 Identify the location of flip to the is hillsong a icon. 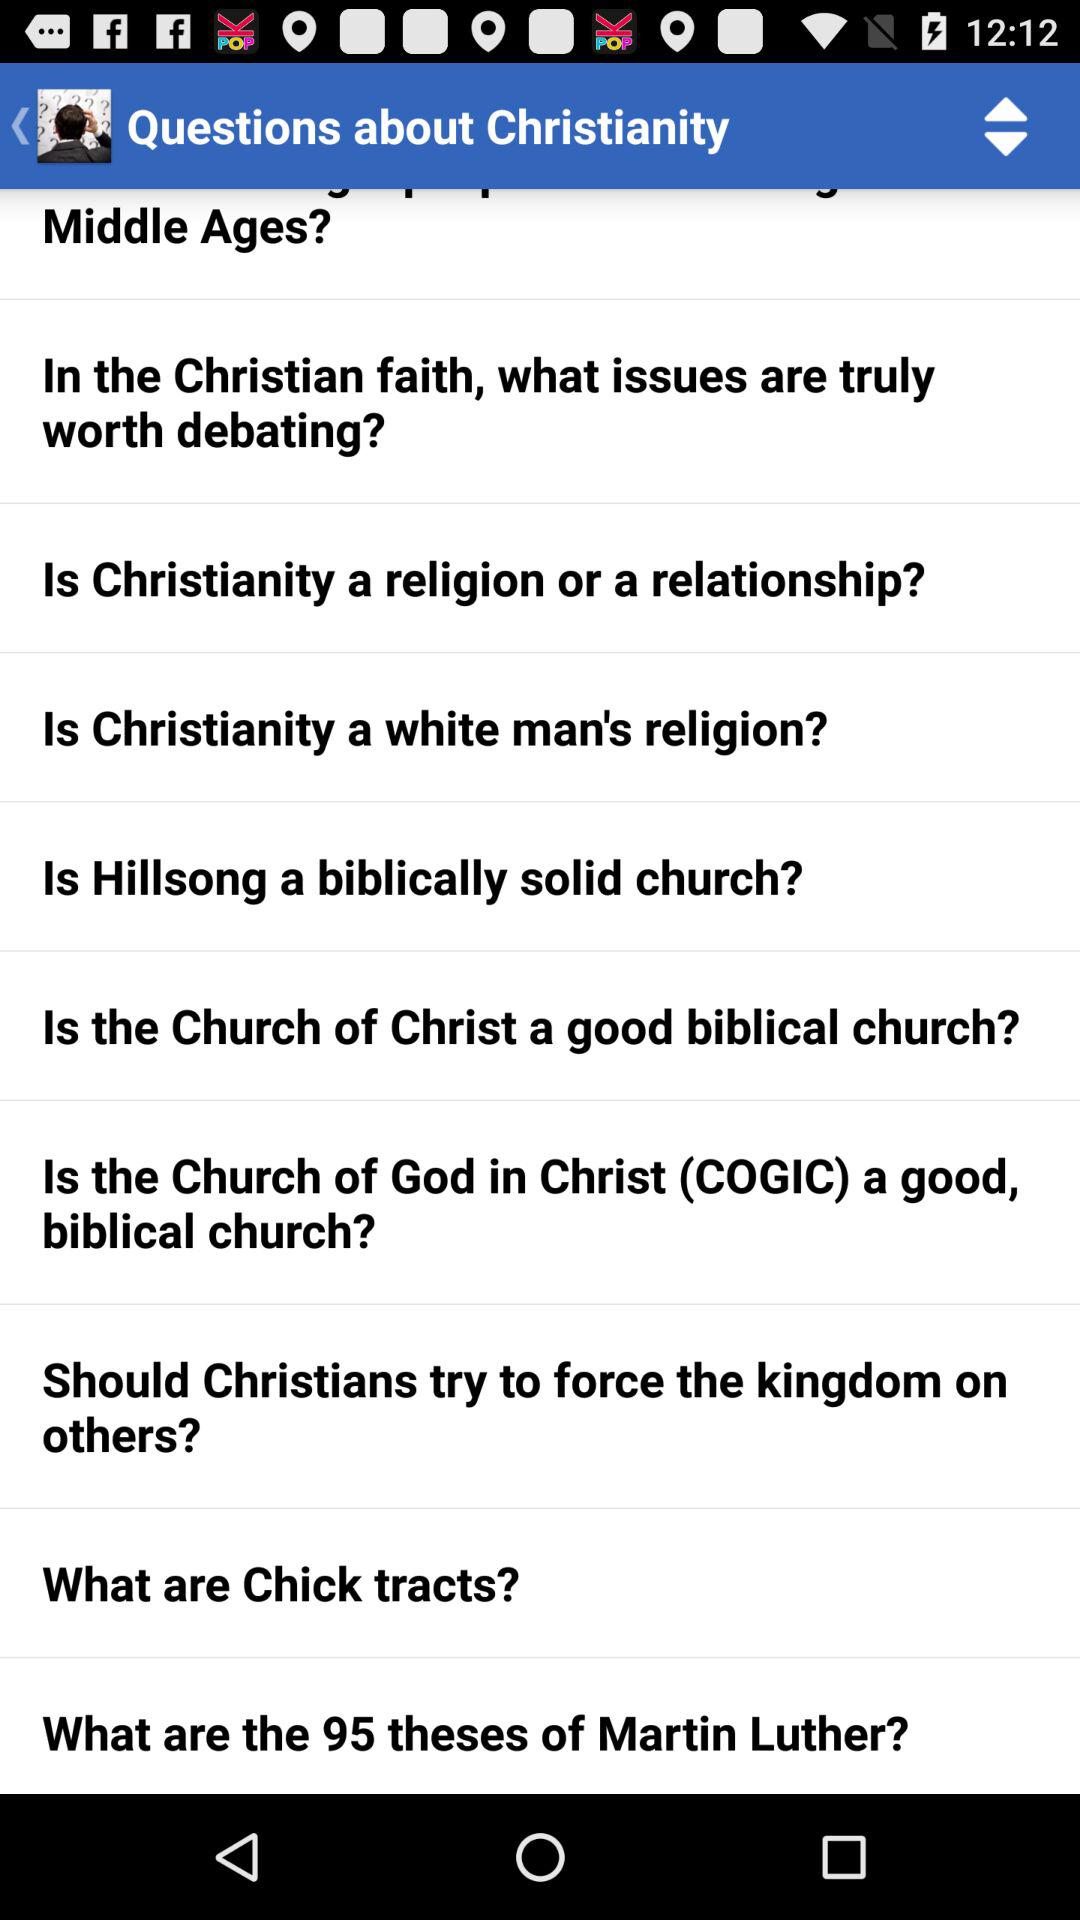
(540, 876).